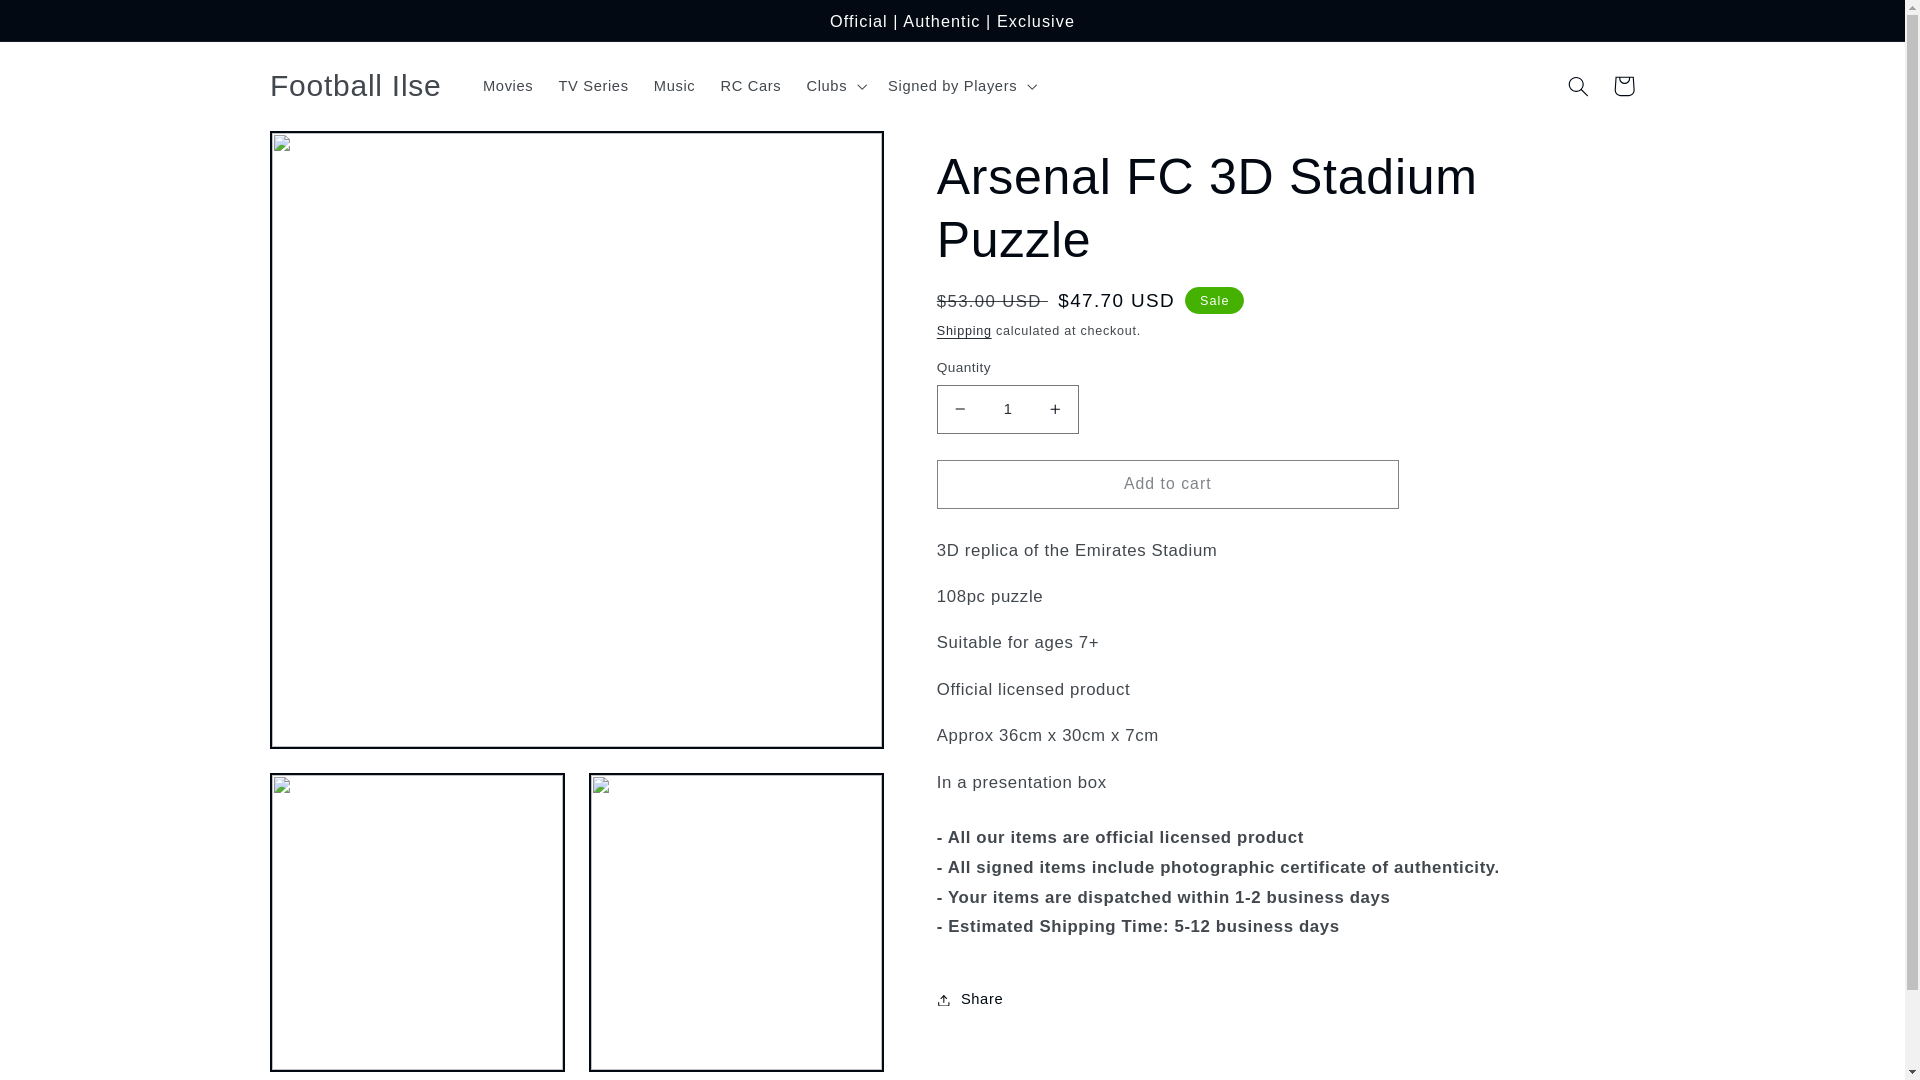 The image size is (1920, 1080). Describe the element at coordinates (63, 24) in the screenshot. I see `Skip to content` at that location.